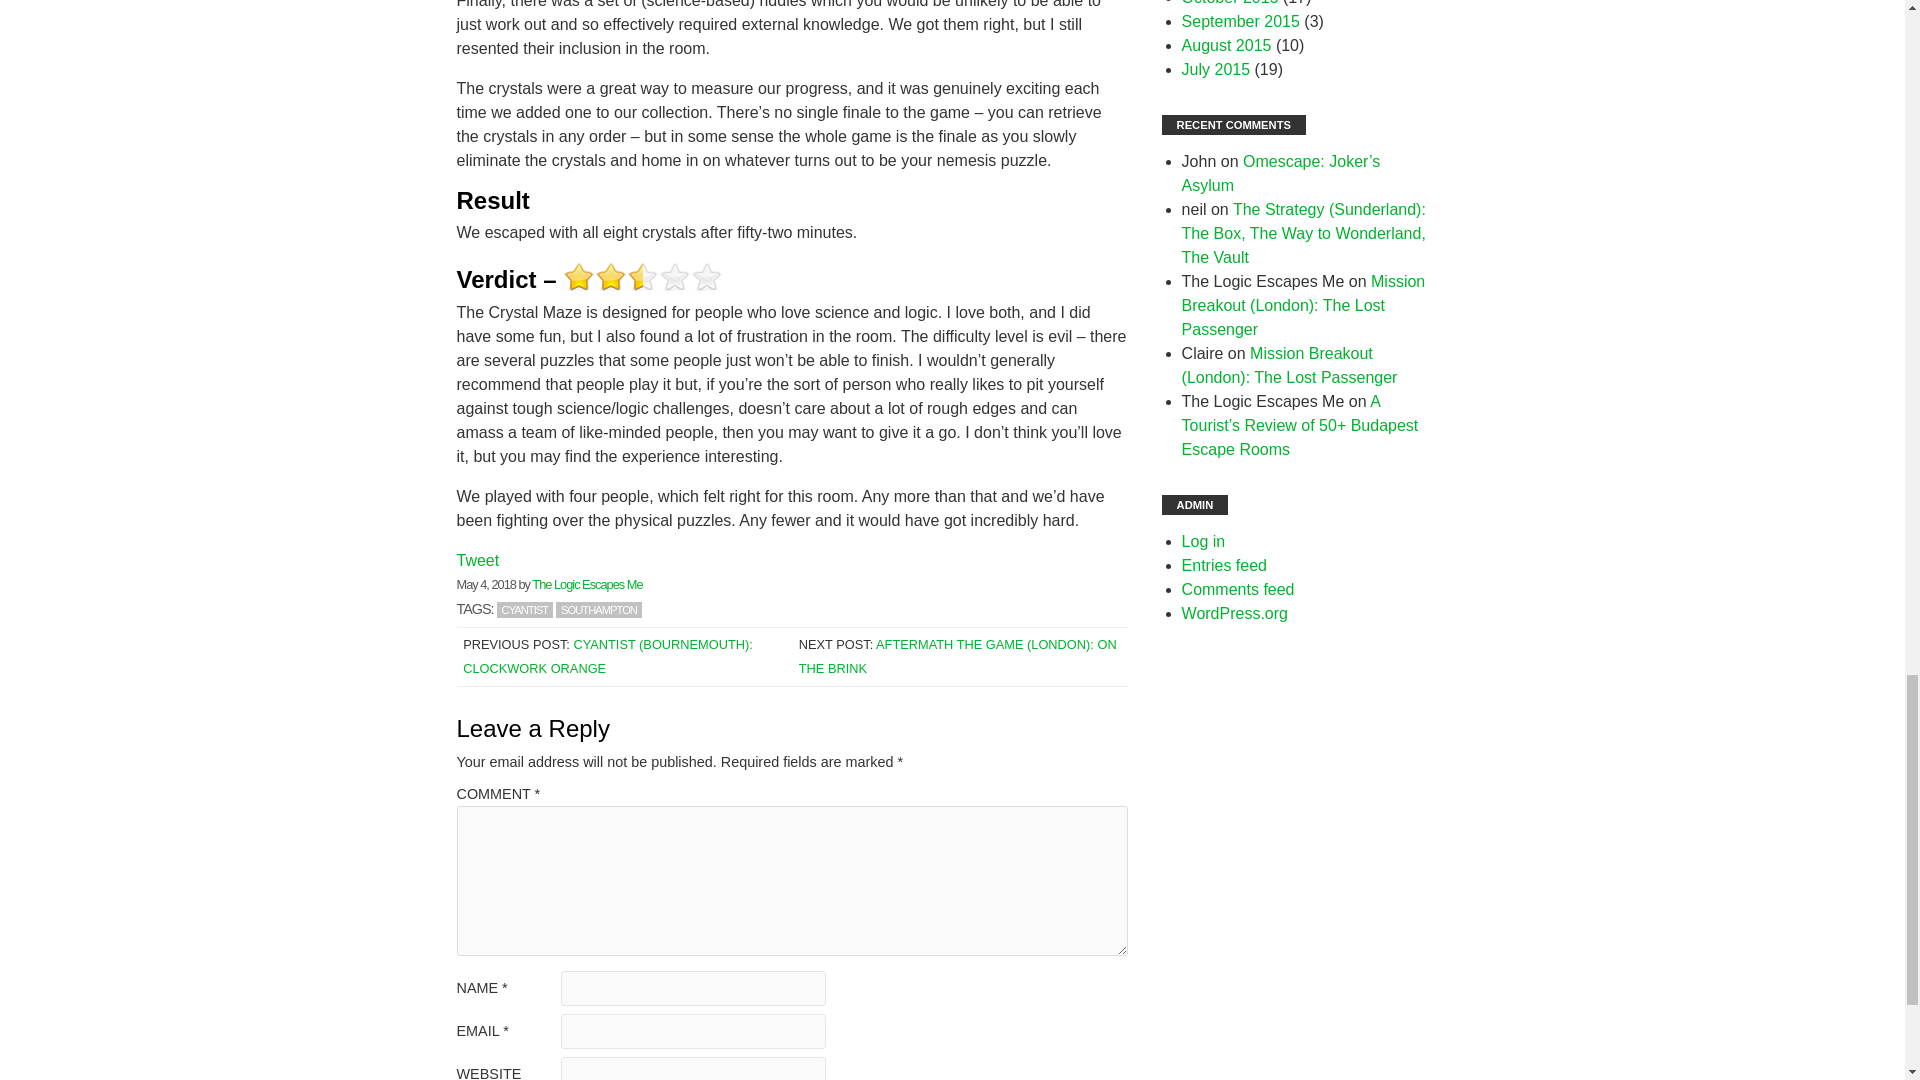 This screenshot has width=1920, height=1080. I want to click on Posts by The Logic Escapes Me, so click(586, 584).